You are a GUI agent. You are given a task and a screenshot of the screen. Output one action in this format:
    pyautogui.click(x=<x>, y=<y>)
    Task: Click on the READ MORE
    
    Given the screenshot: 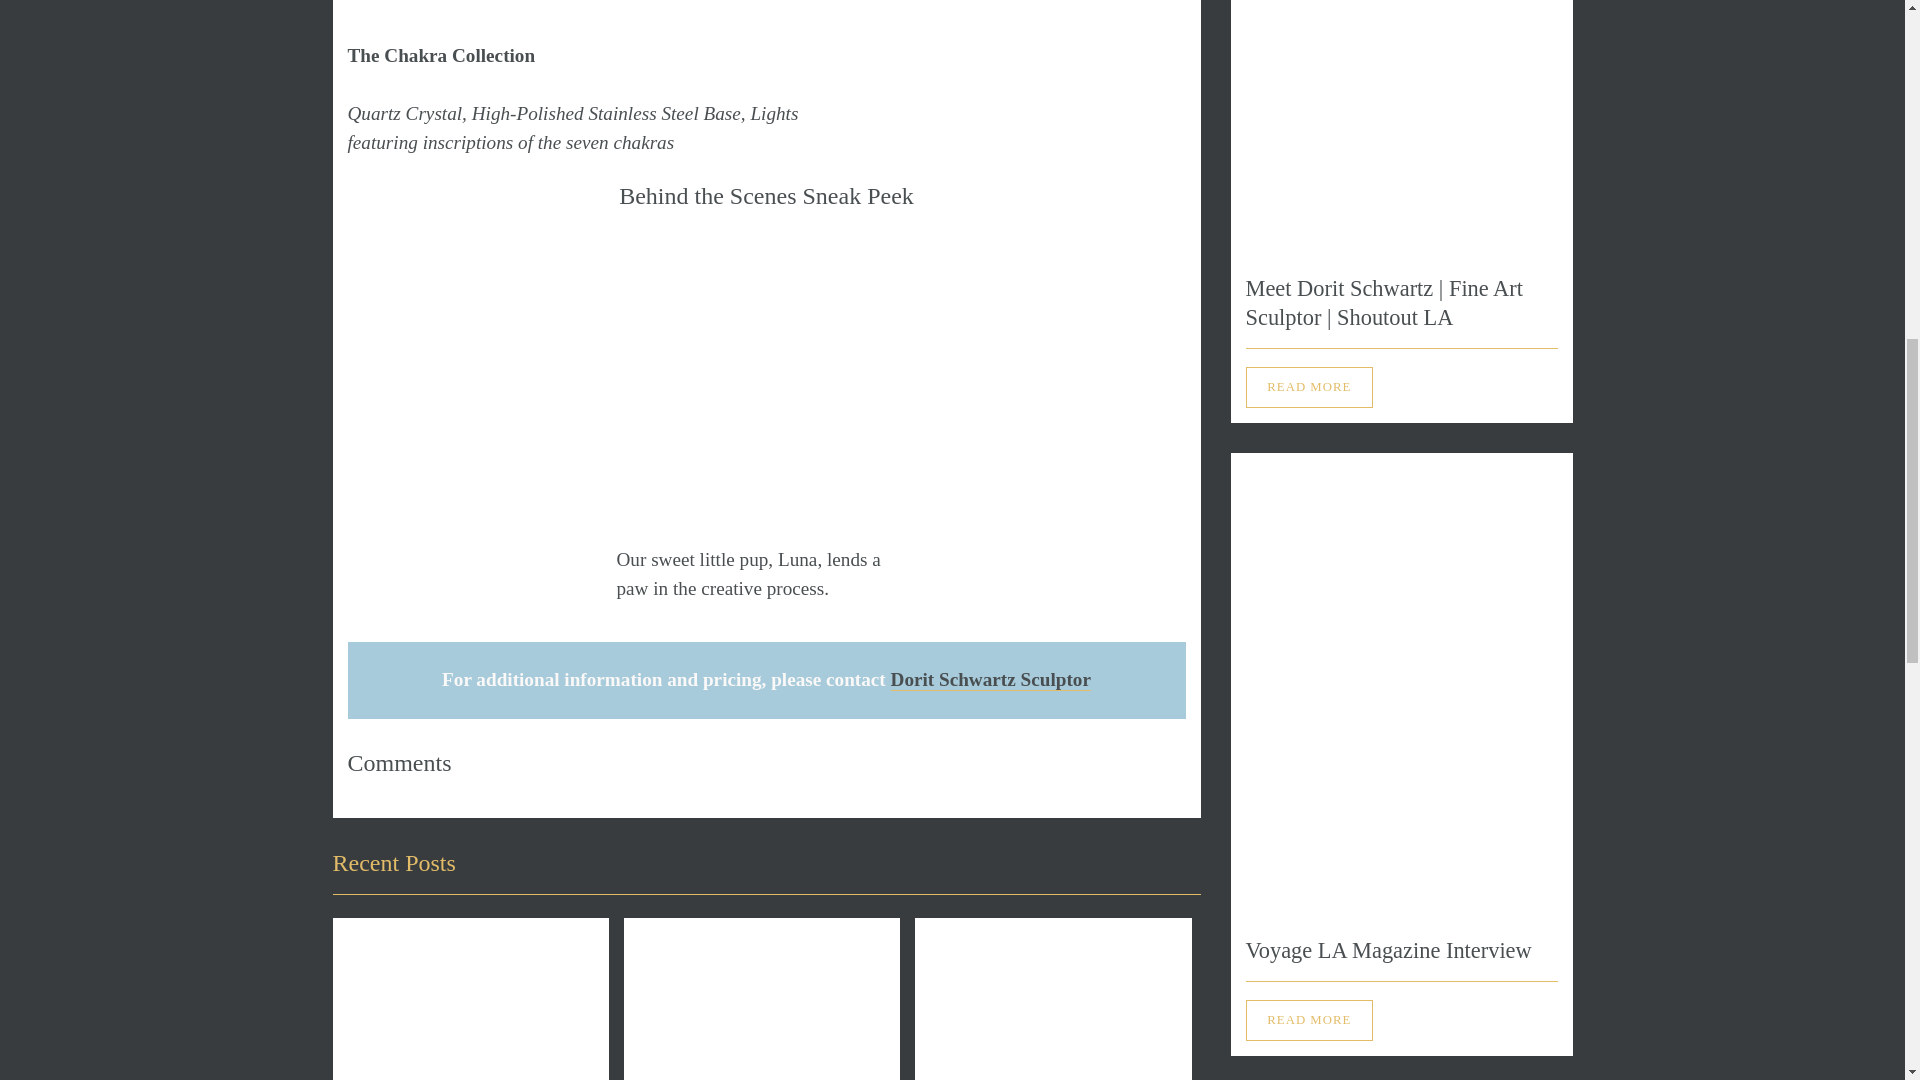 What is the action you would take?
    pyautogui.click(x=1310, y=387)
    